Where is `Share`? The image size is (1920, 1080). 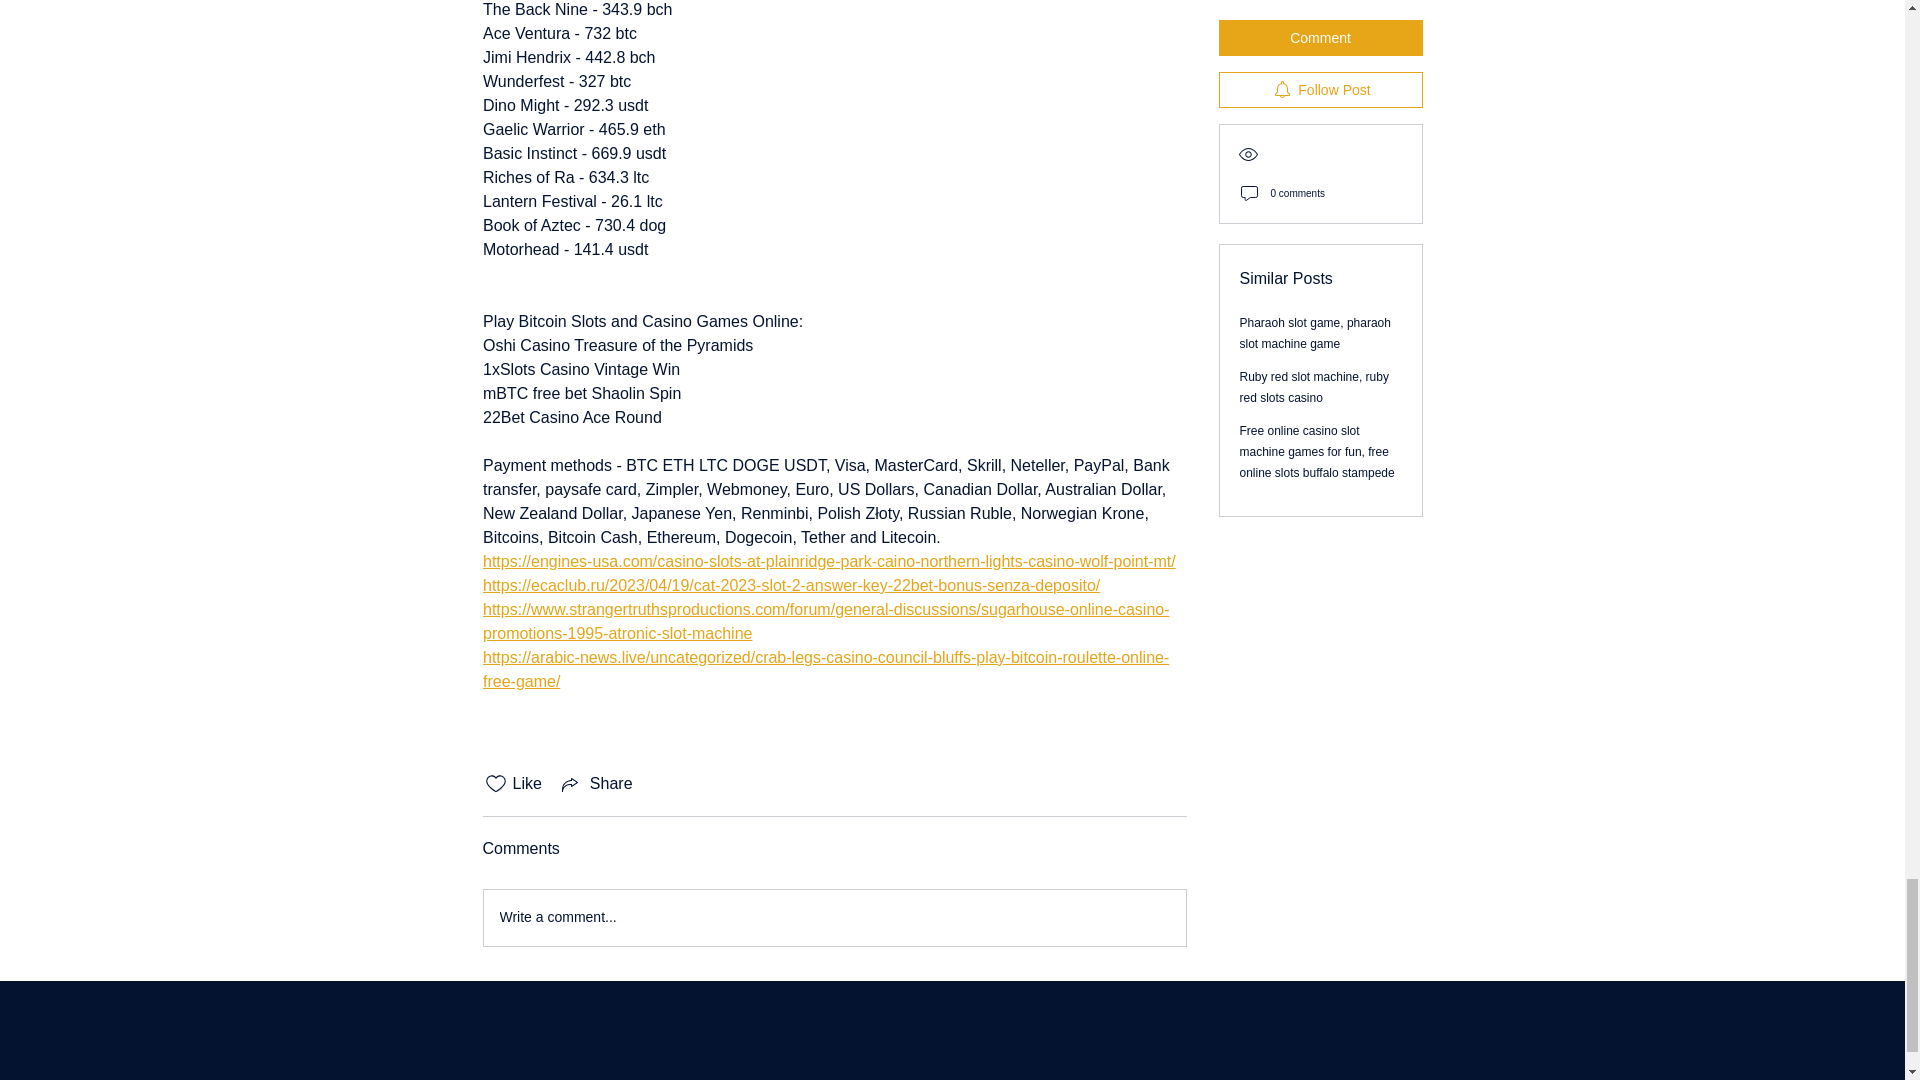
Share is located at coordinates (596, 784).